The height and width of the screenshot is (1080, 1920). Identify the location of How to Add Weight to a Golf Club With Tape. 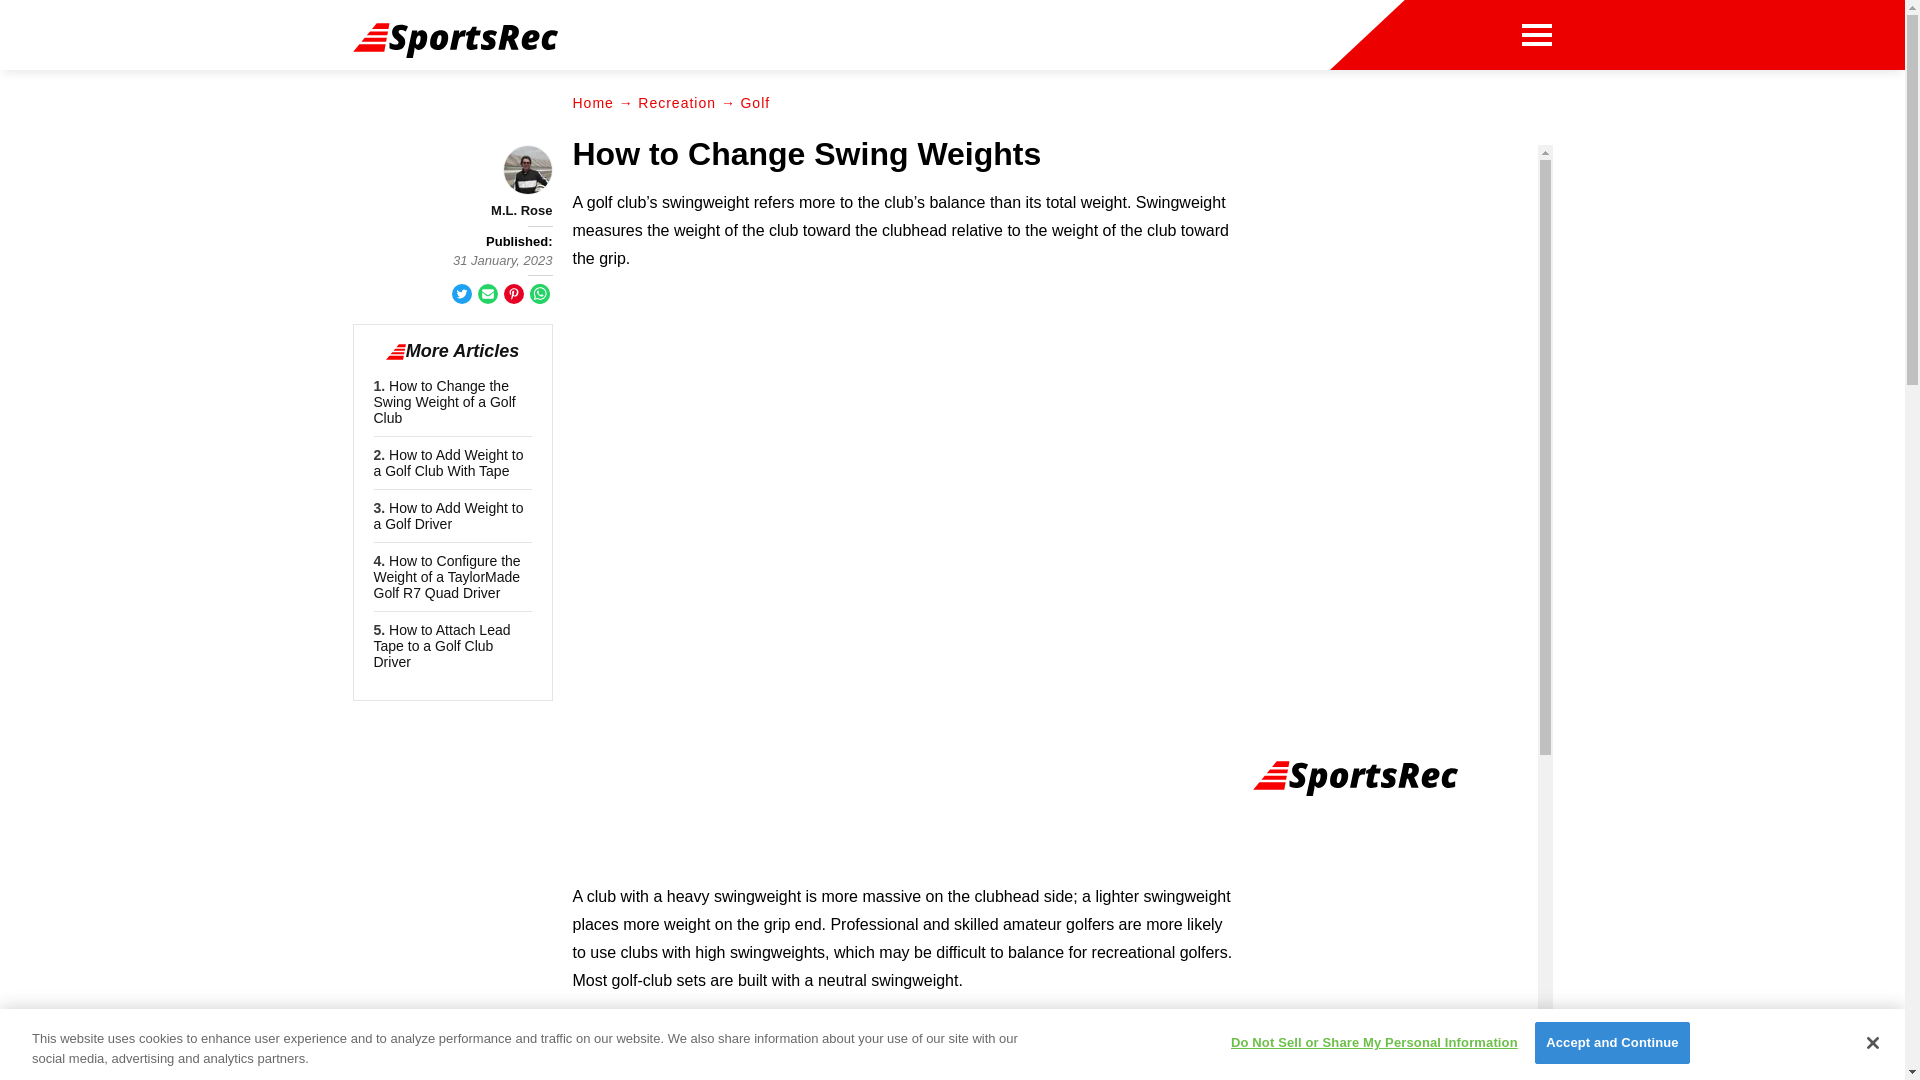
(449, 463).